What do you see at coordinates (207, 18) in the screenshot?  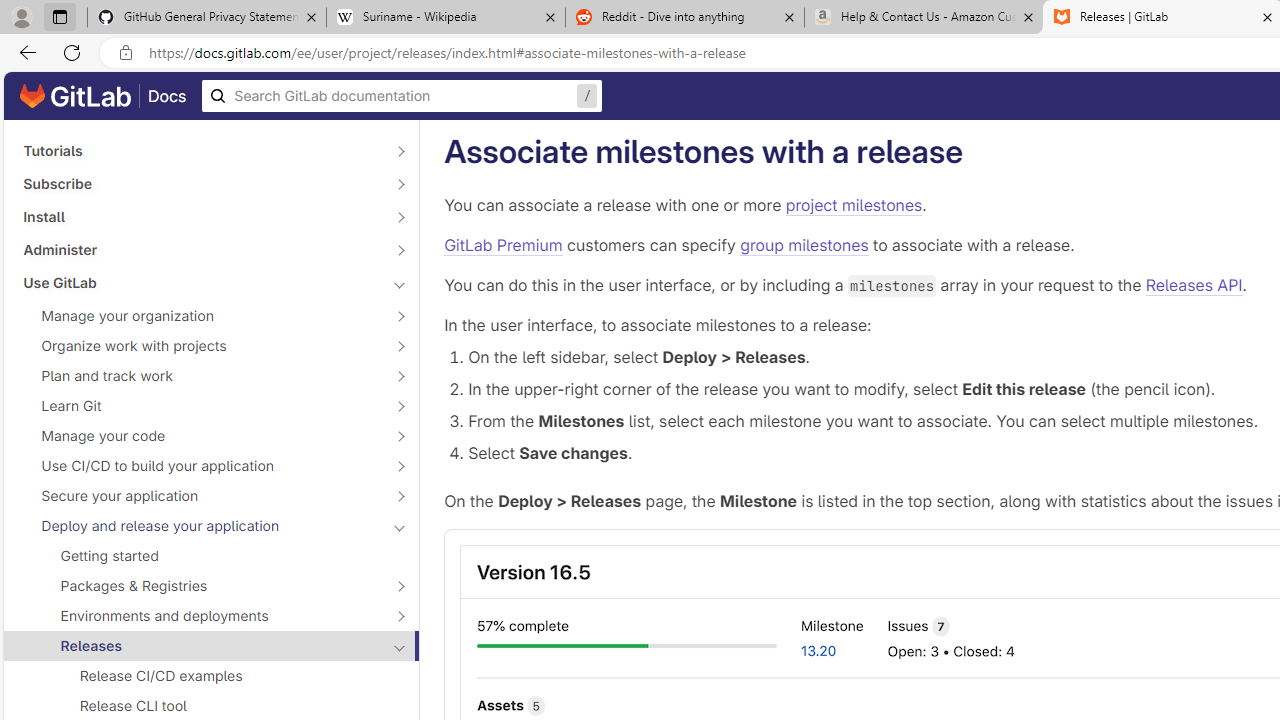 I see `GitHub General Privacy Statement - GitHub Docs` at bounding box center [207, 18].